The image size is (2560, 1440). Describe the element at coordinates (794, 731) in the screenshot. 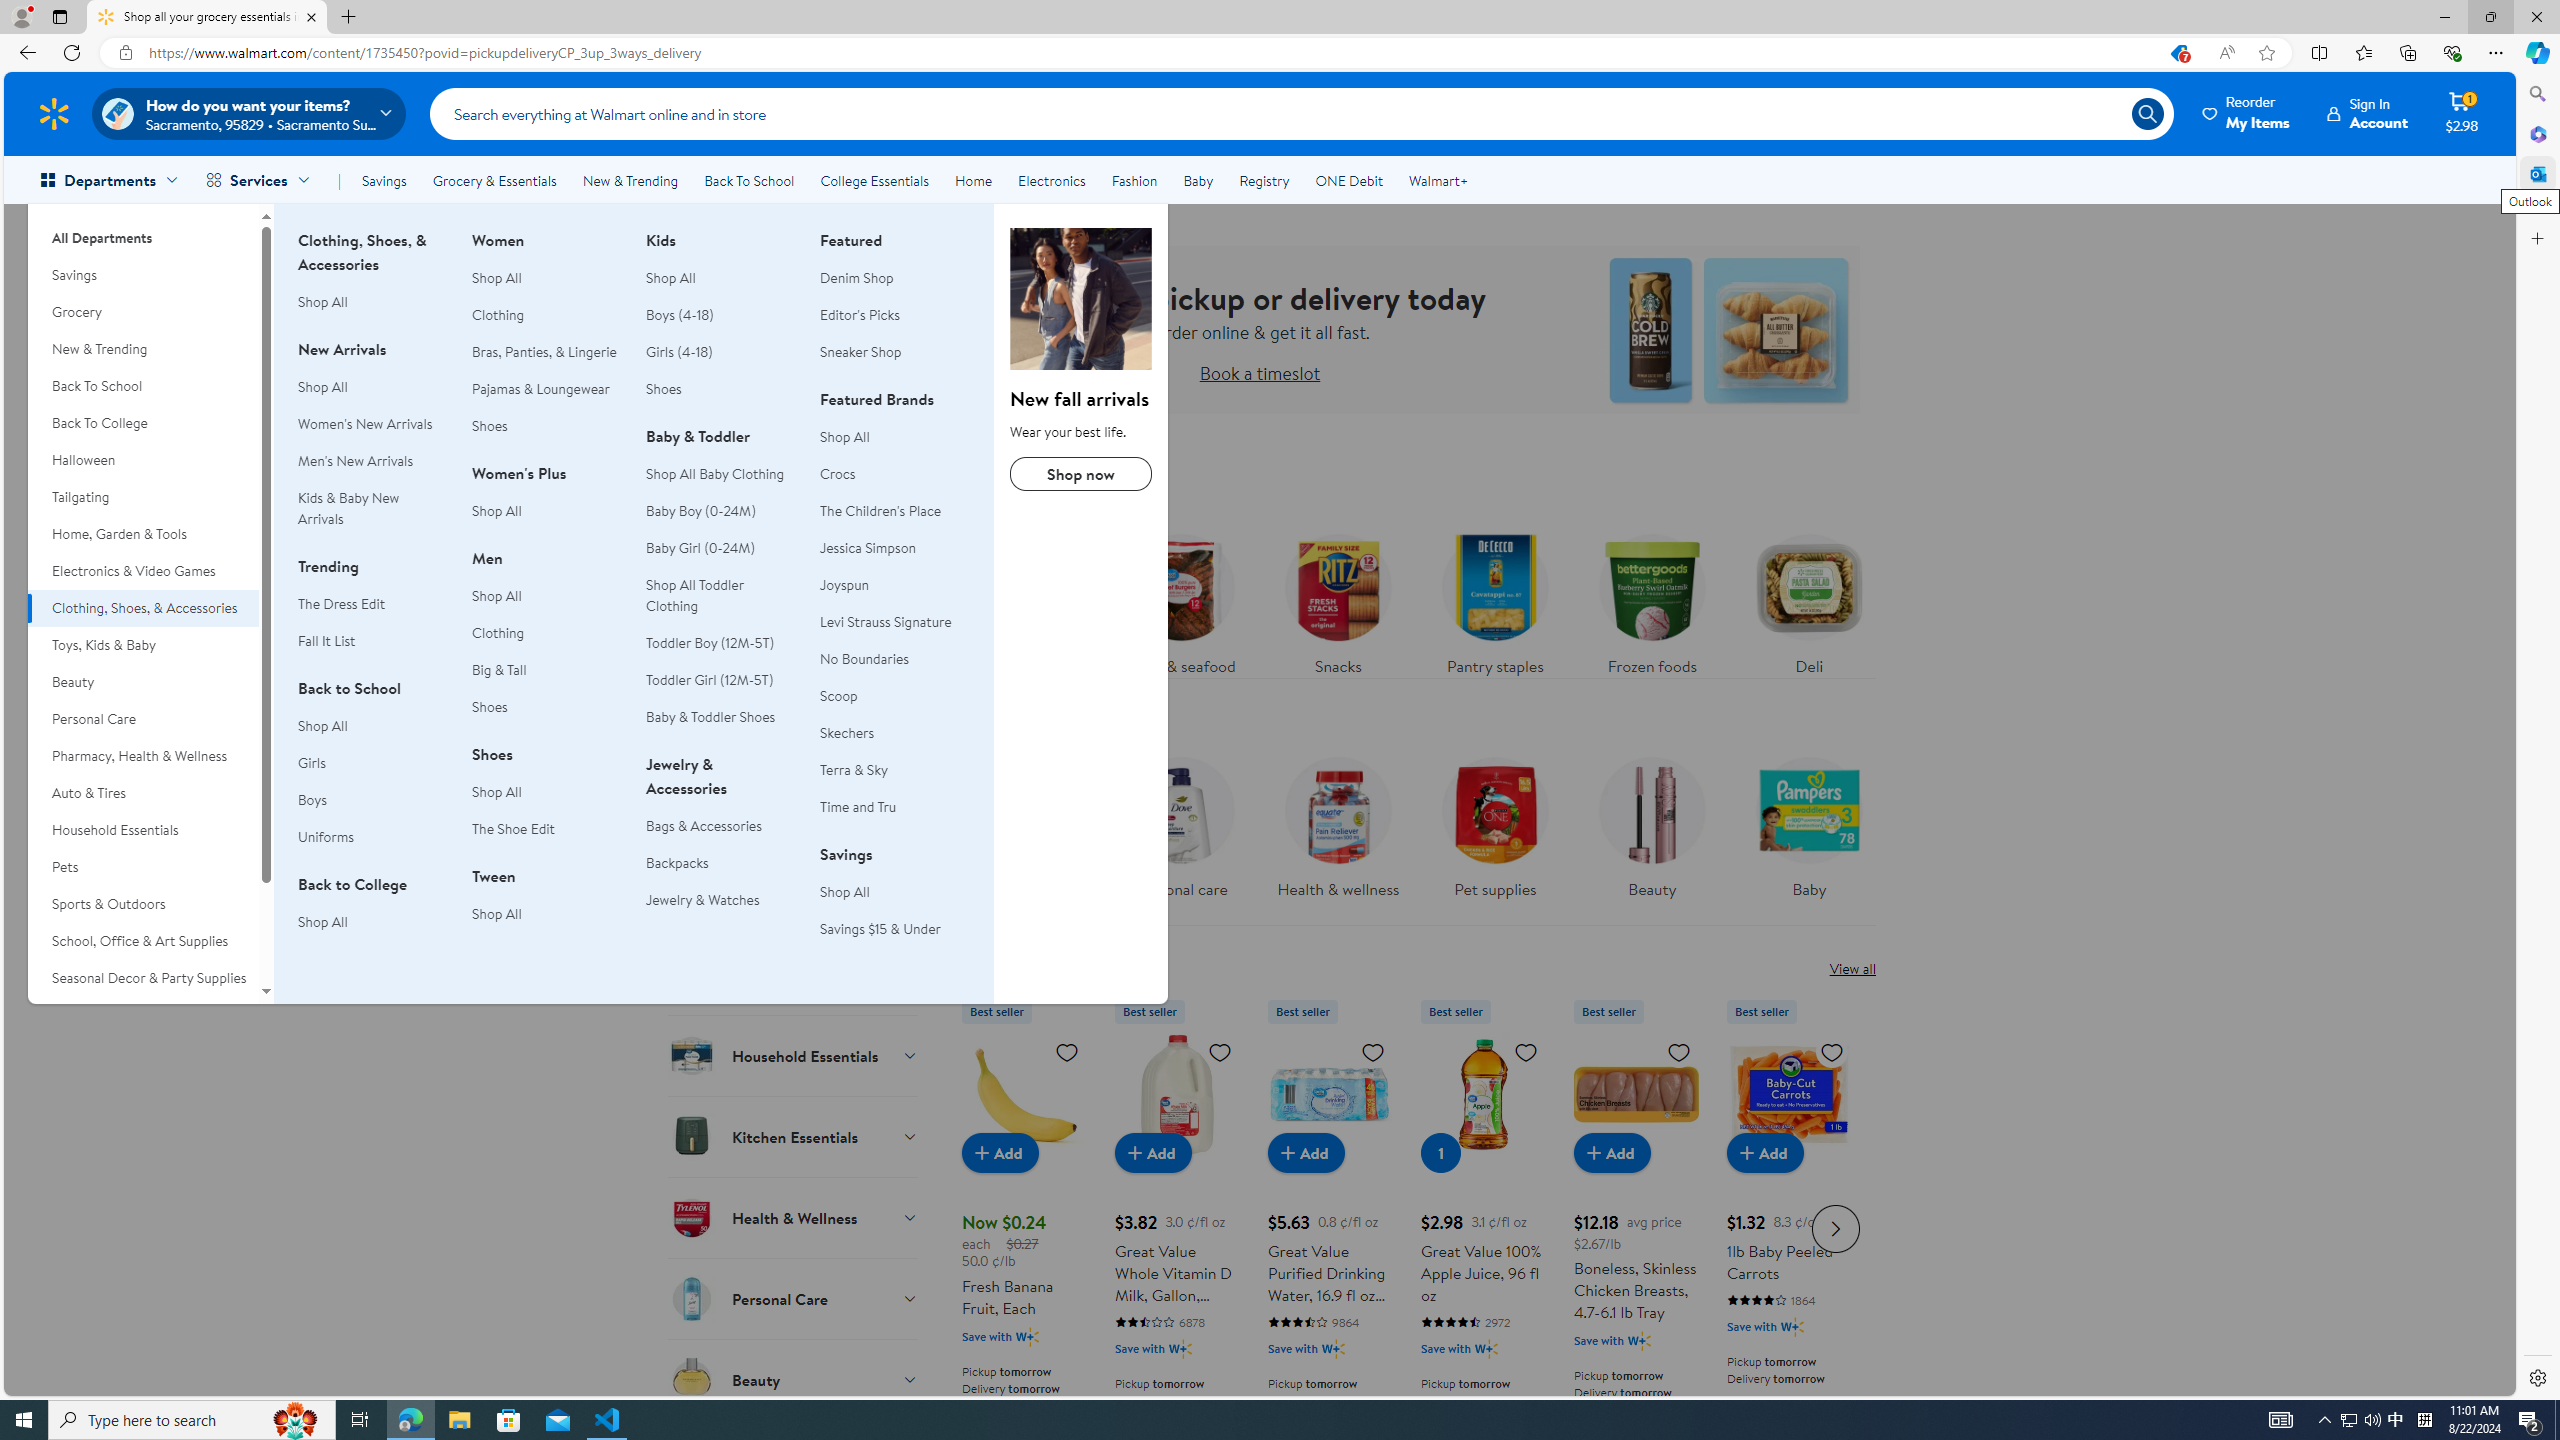

I see `Frozen` at that location.